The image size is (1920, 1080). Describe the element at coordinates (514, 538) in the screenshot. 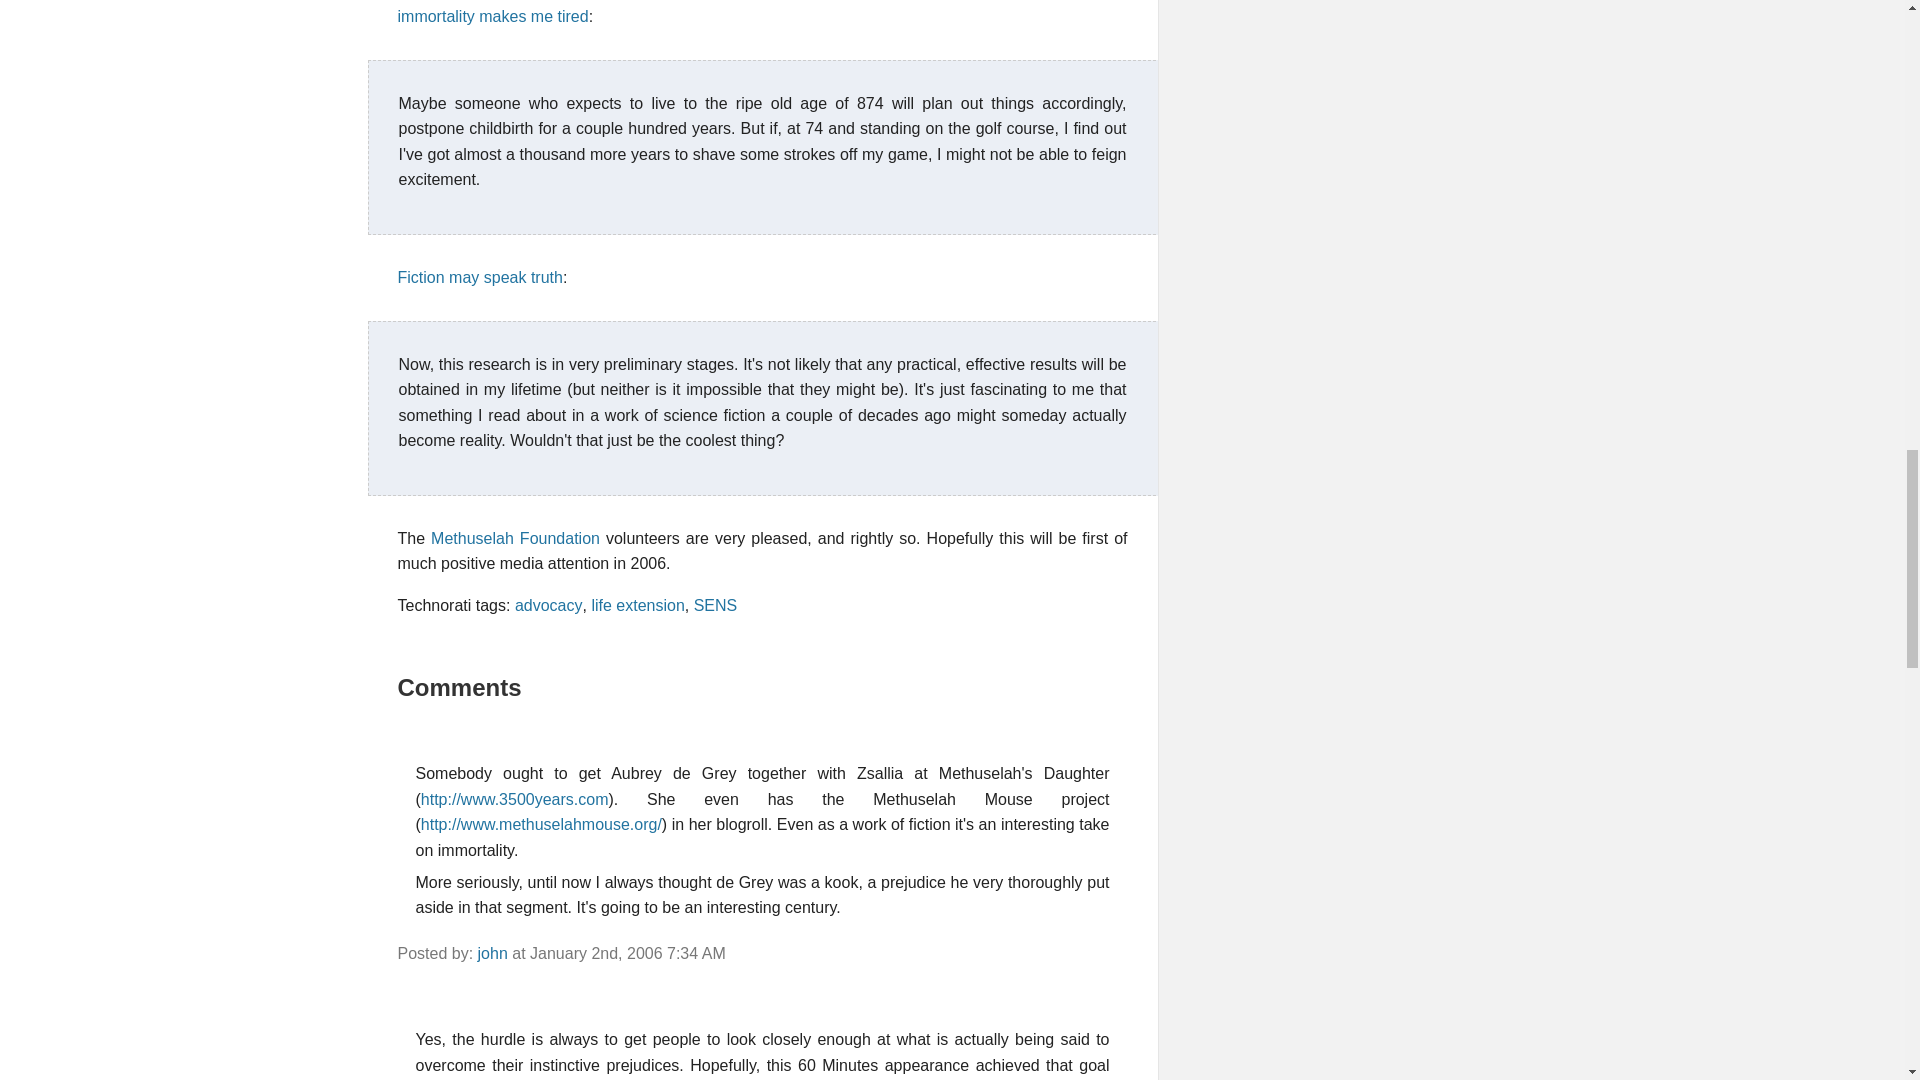

I see `Methuselah Foundation` at that location.